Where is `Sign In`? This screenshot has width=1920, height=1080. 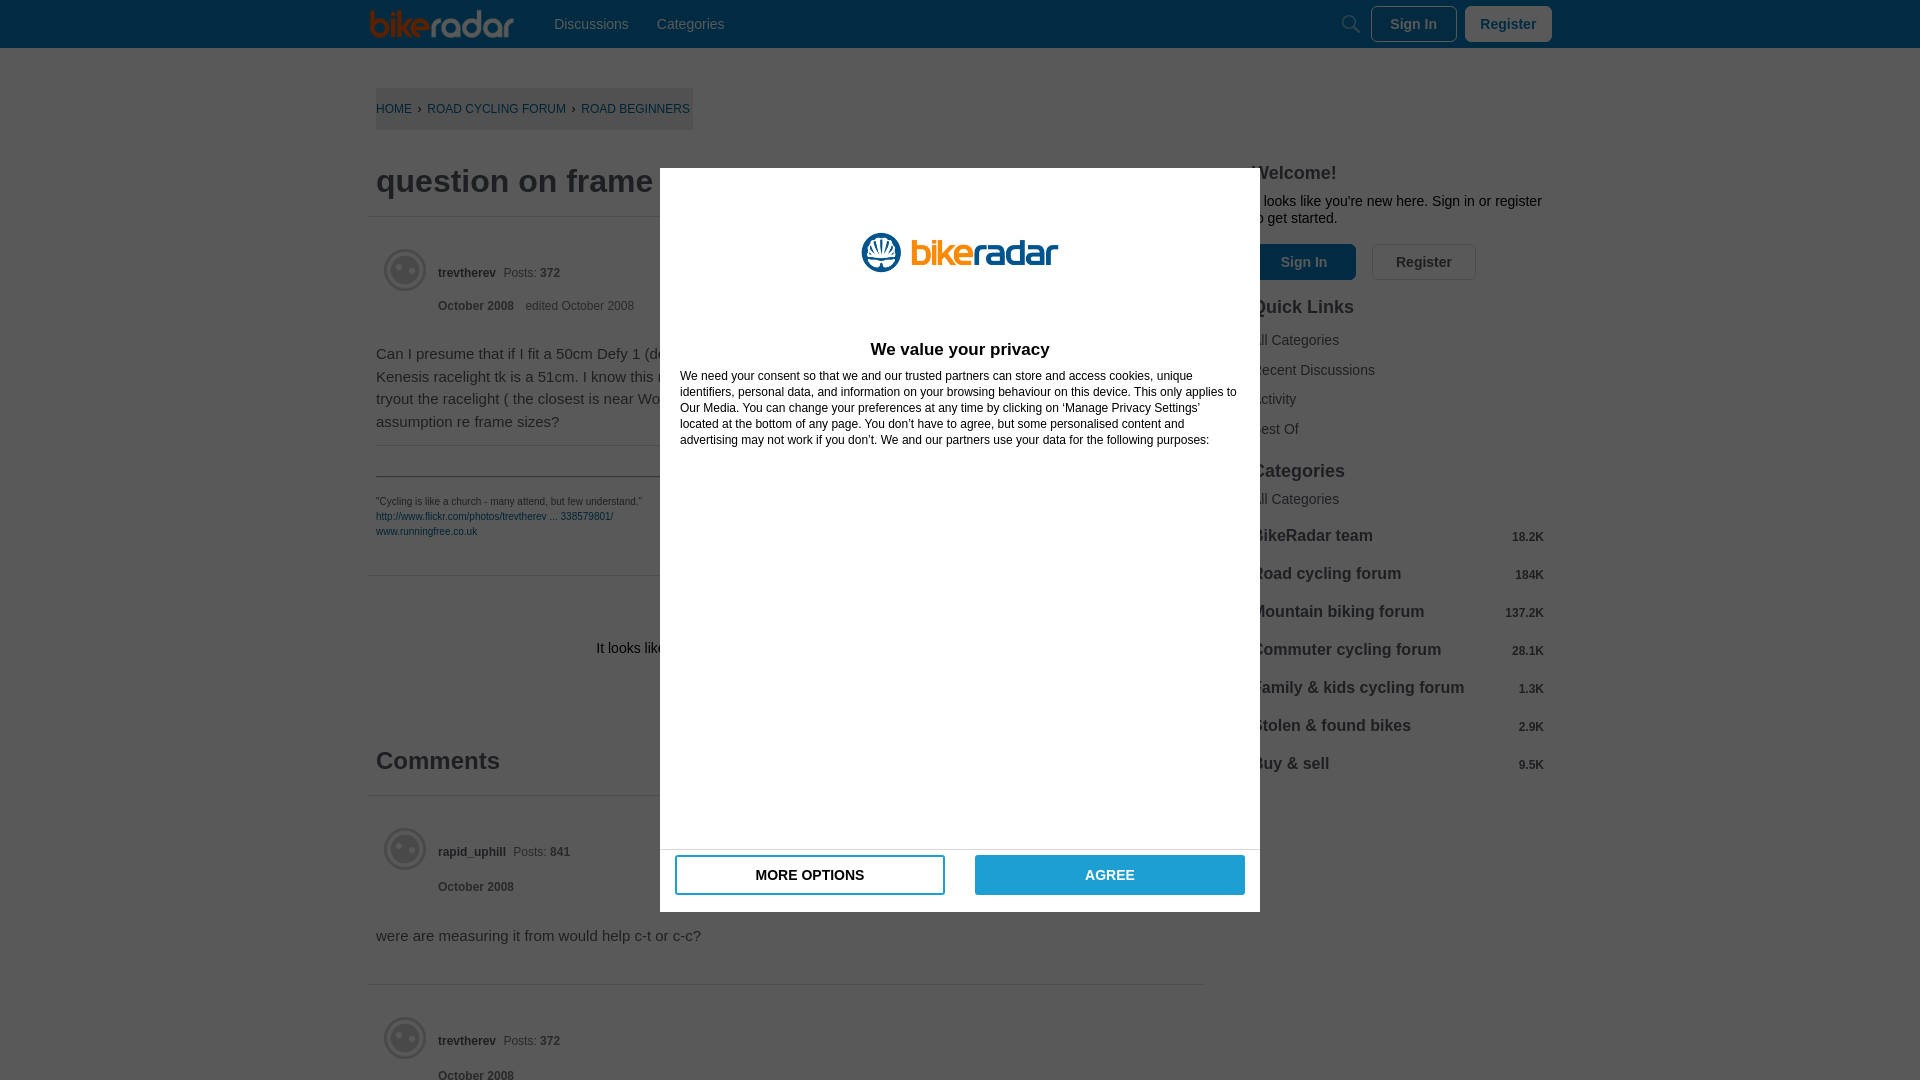 Sign In is located at coordinates (1414, 24).